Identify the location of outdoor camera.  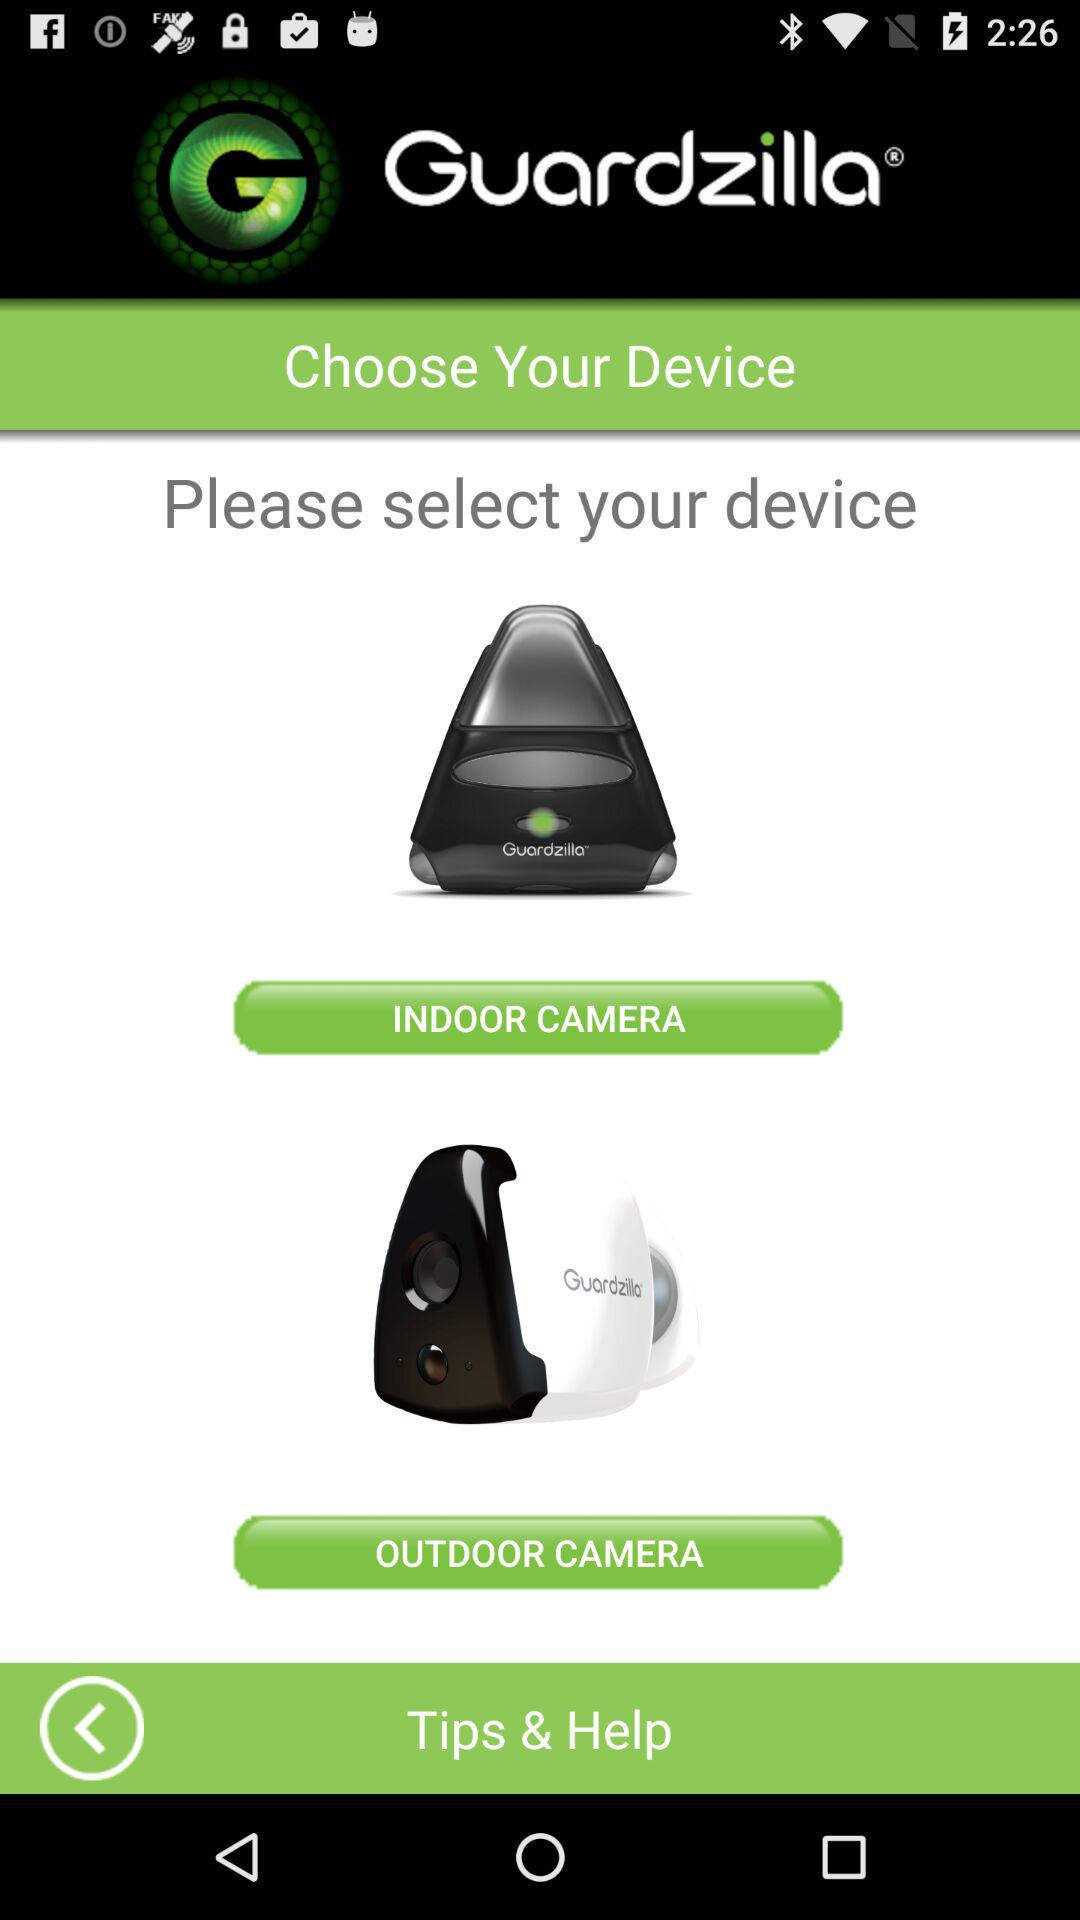
(540, 1284).